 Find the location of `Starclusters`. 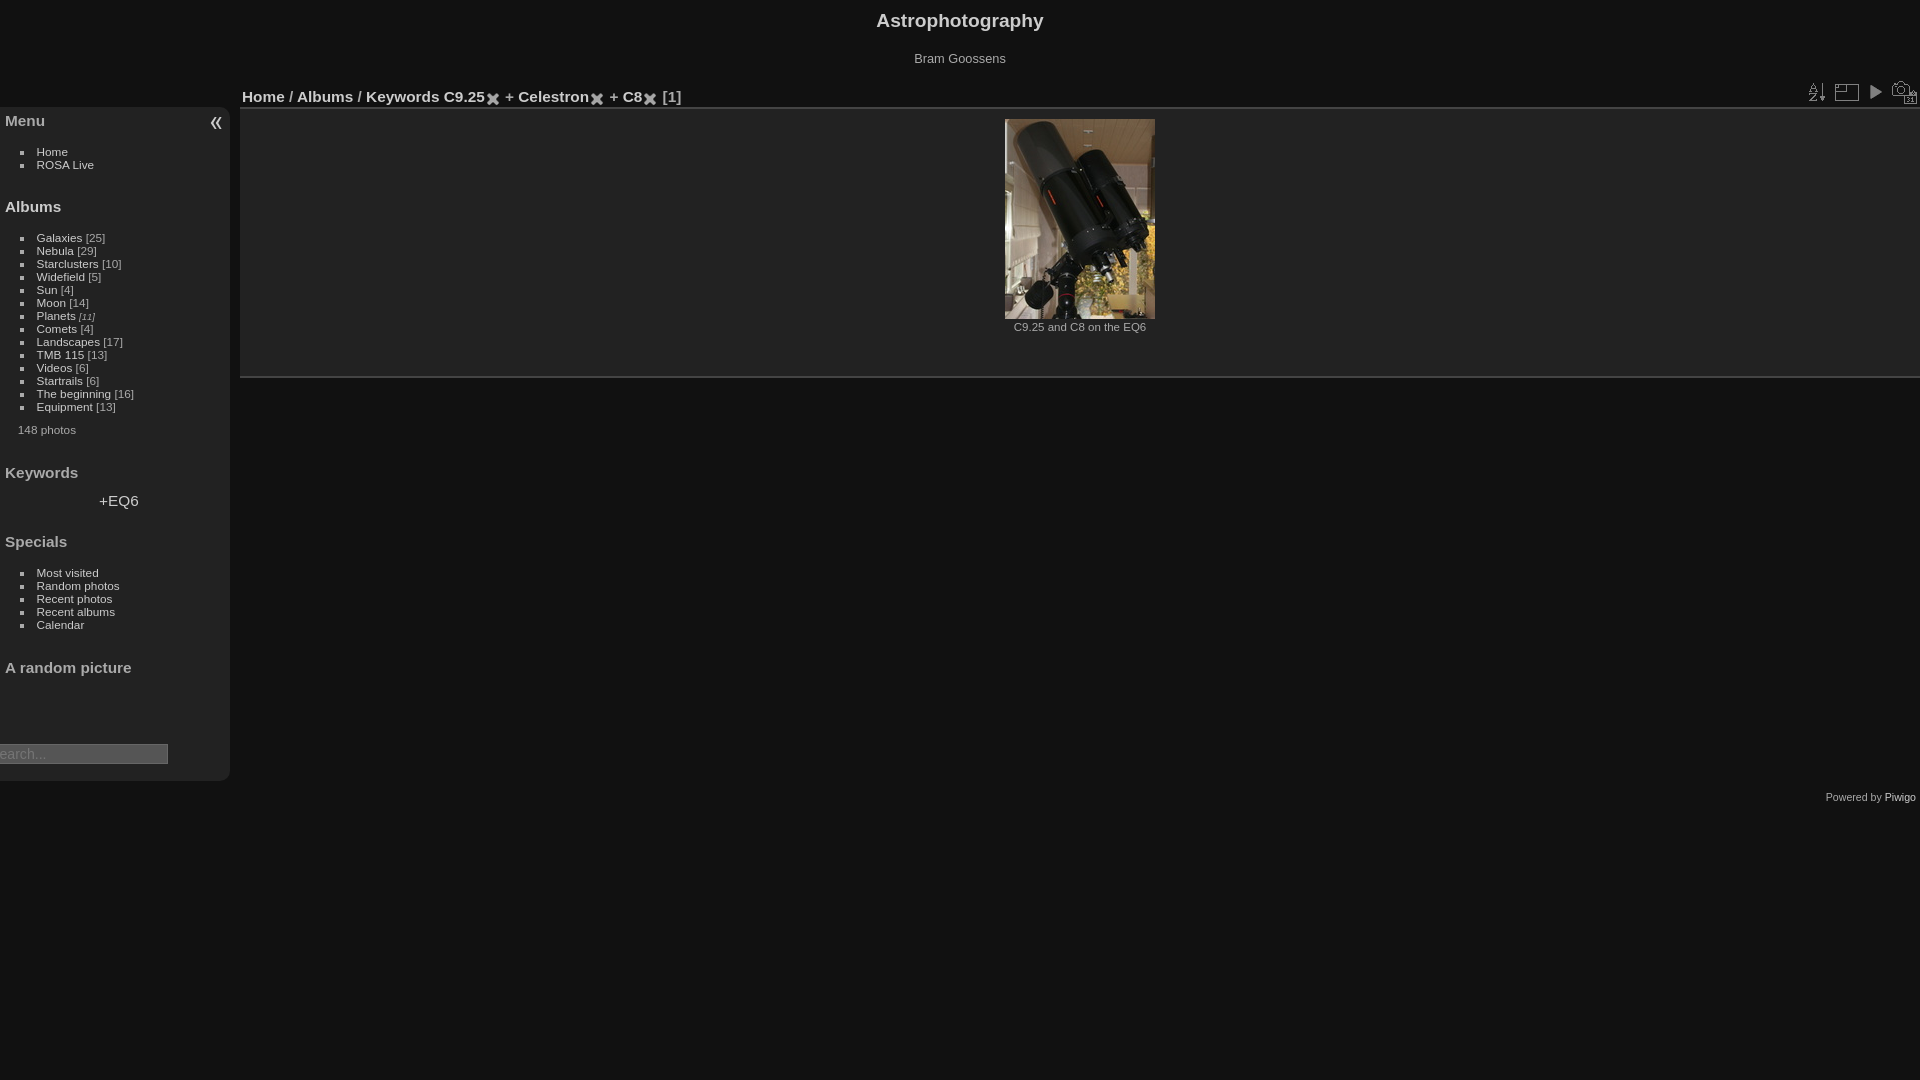

Starclusters is located at coordinates (68, 264).